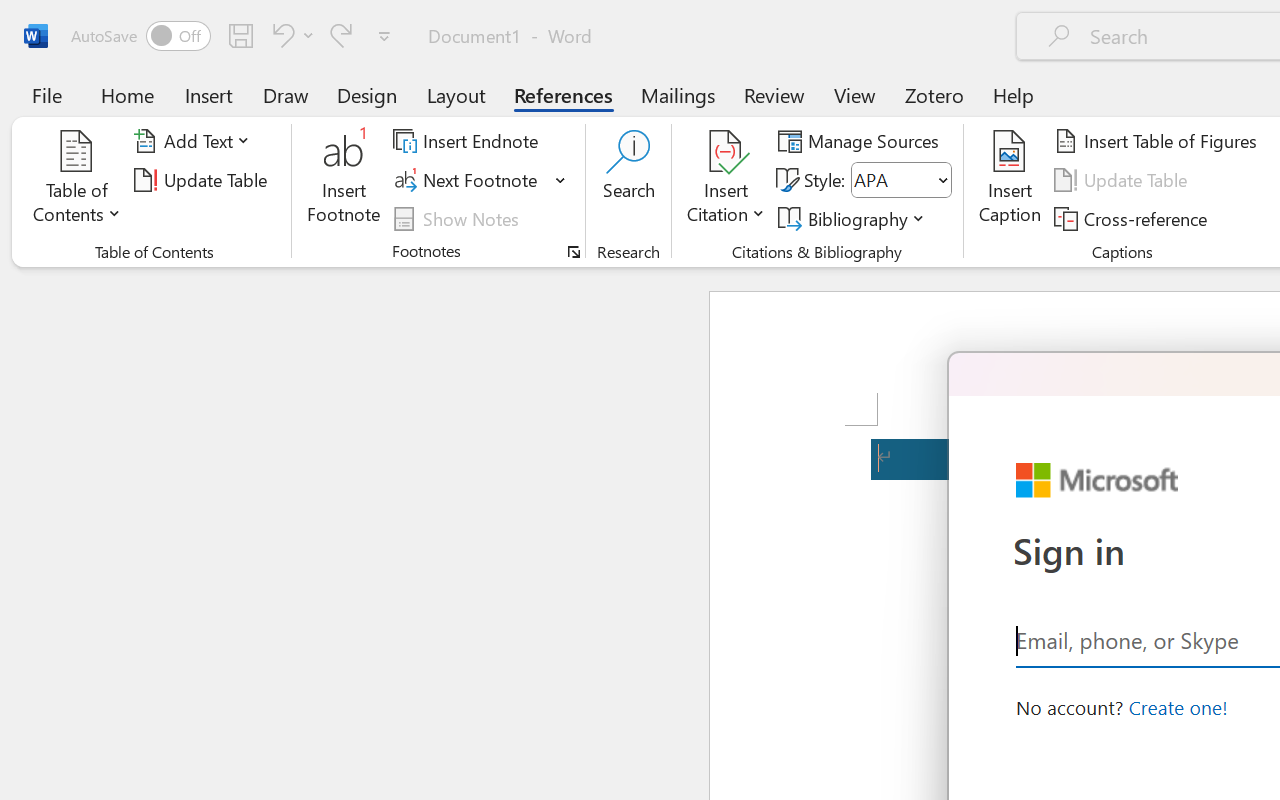 This screenshot has height=800, width=1280. What do you see at coordinates (854, 218) in the screenshot?
I see `Bibliography` at bounding box center [854, 218].